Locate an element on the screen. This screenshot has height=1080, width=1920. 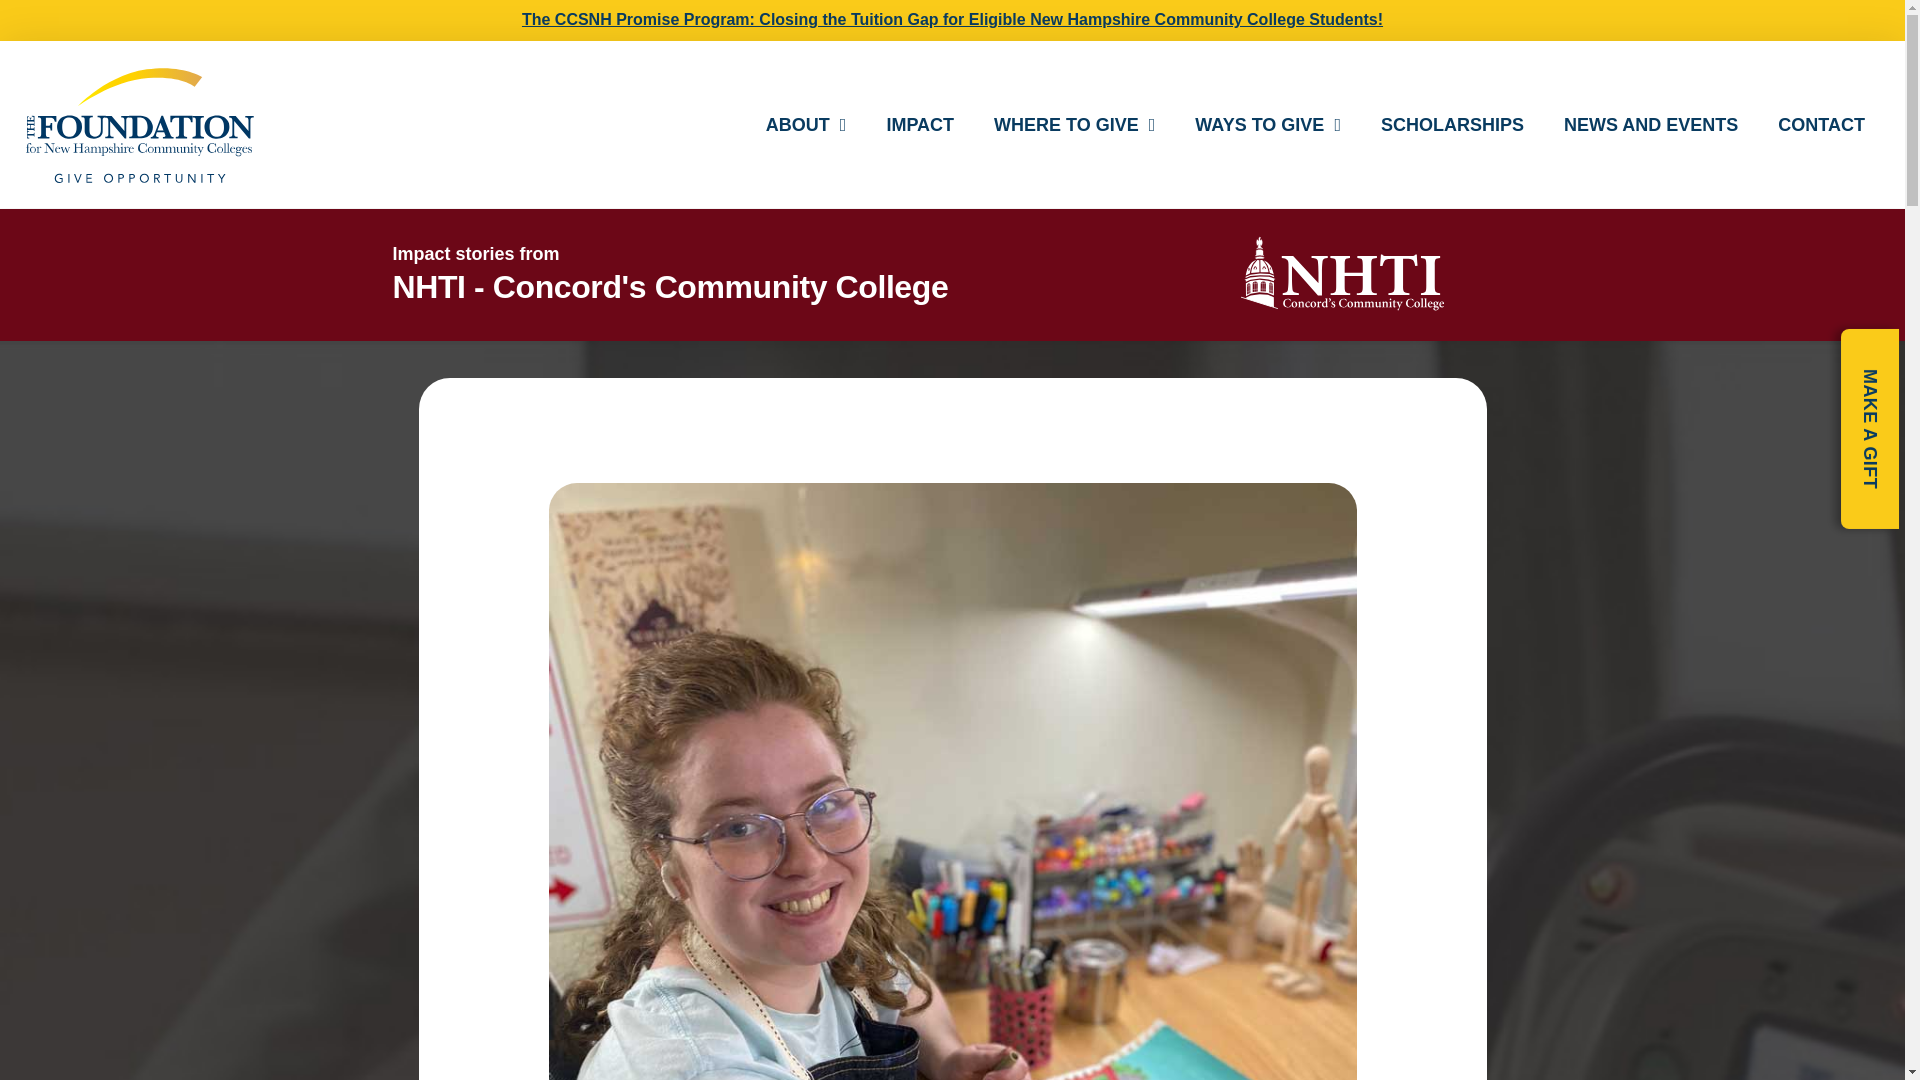
IMPACT is located at coordinates (919, 124).